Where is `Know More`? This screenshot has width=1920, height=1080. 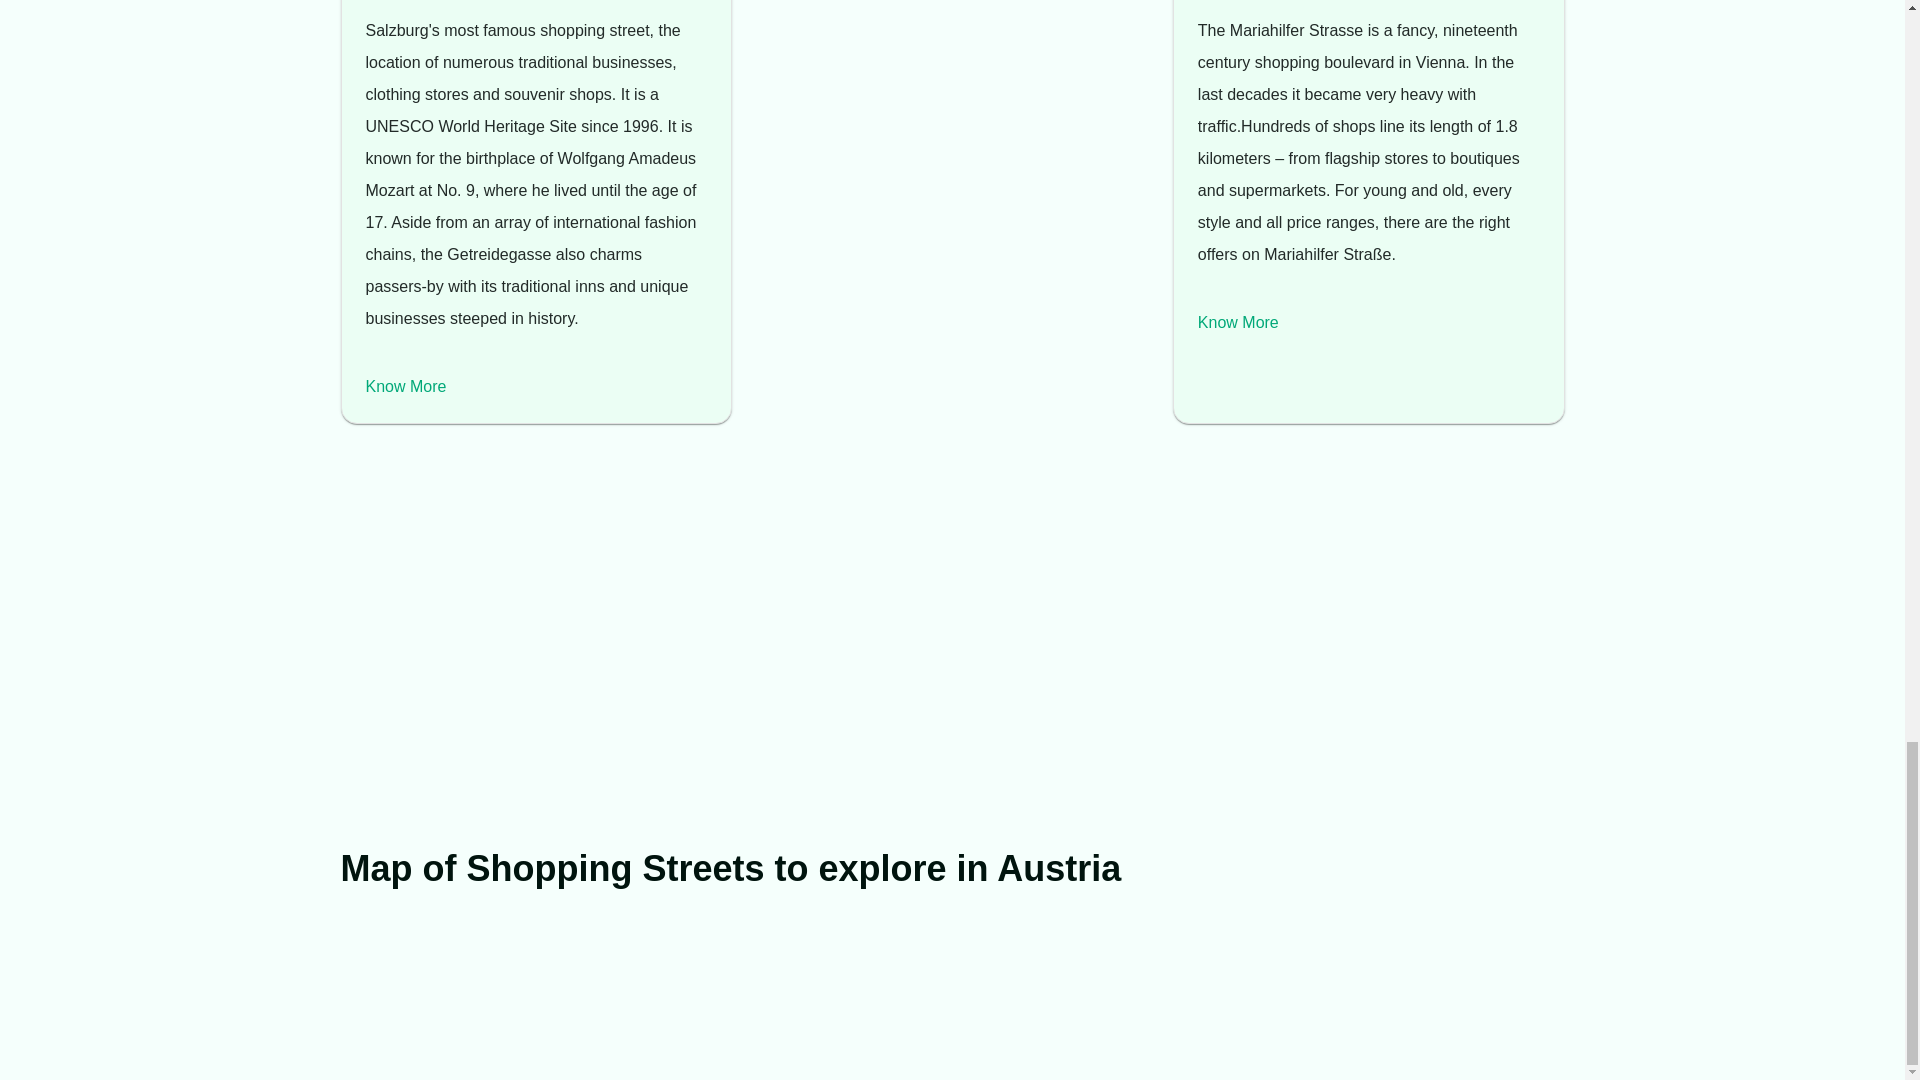
Know More is located at coordinates (1238, 322).